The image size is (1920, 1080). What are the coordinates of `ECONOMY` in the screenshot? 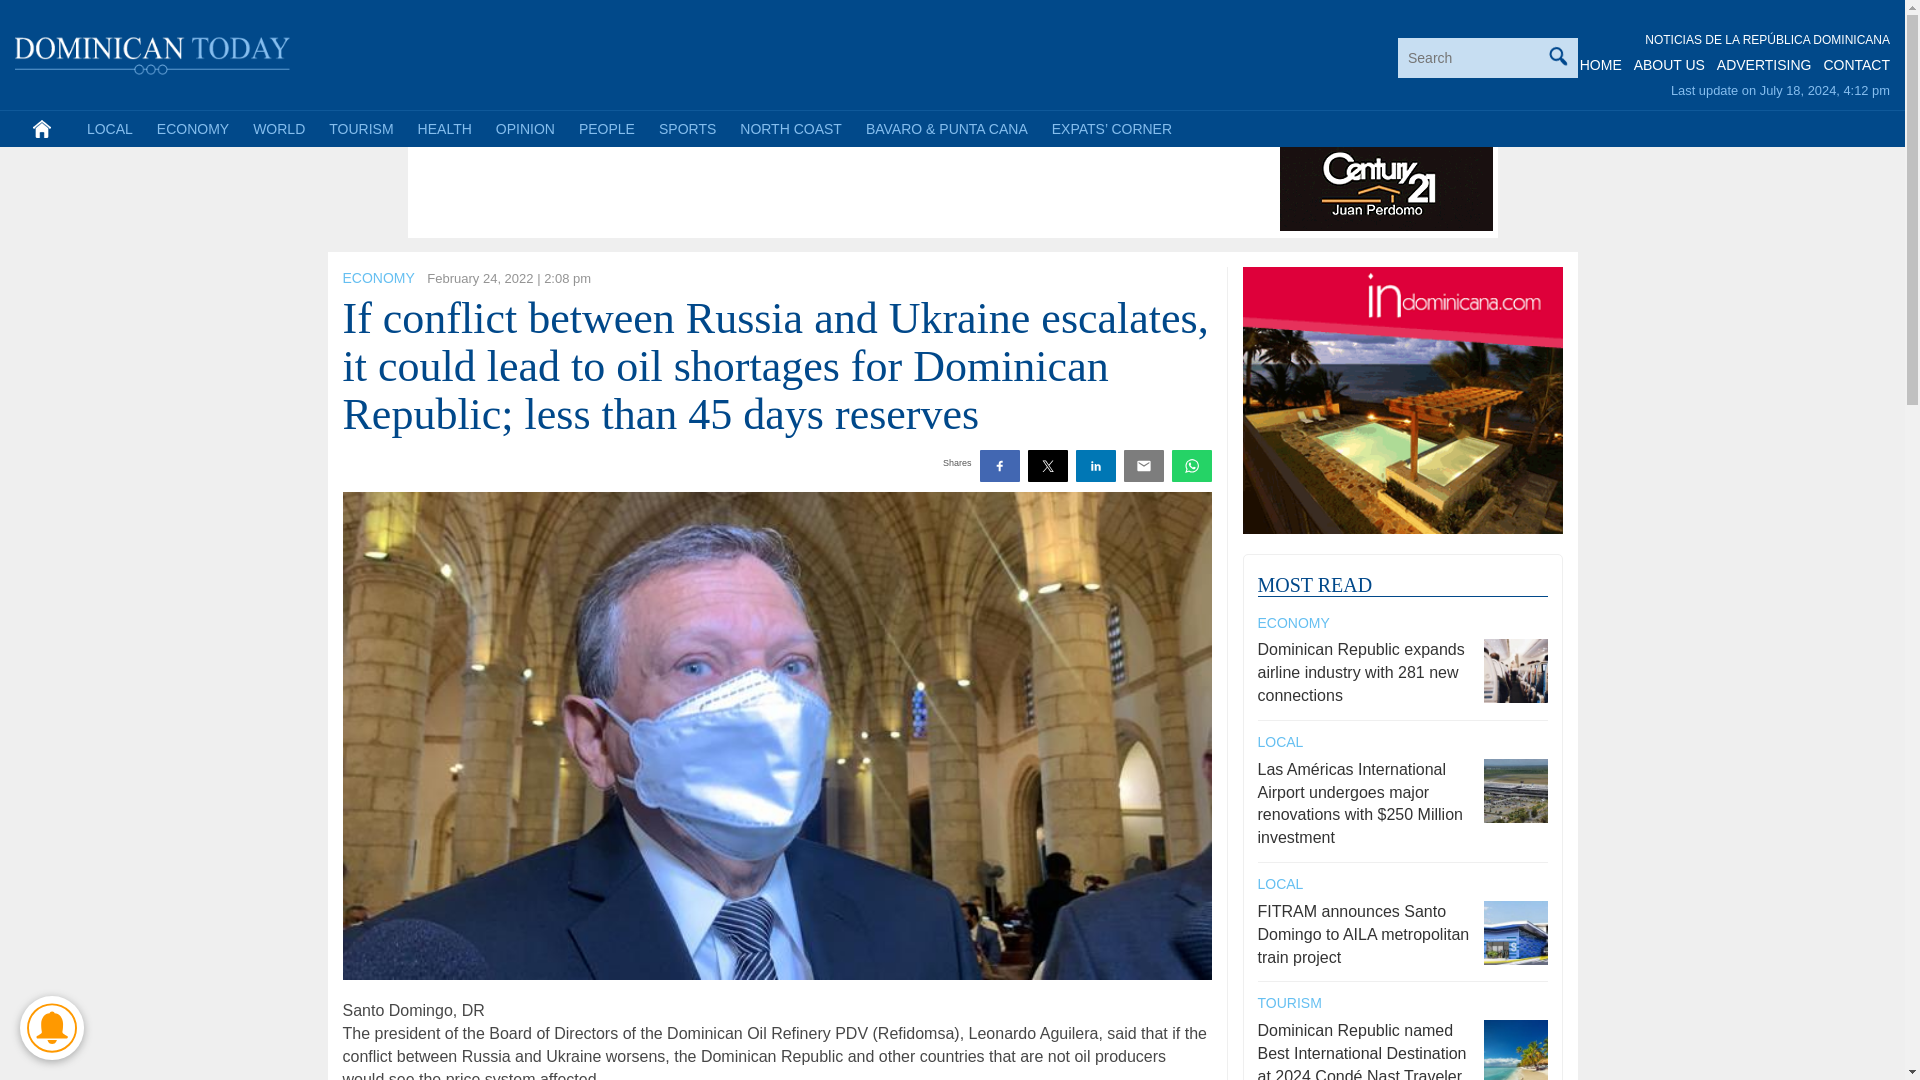 It's located at (378, 278).